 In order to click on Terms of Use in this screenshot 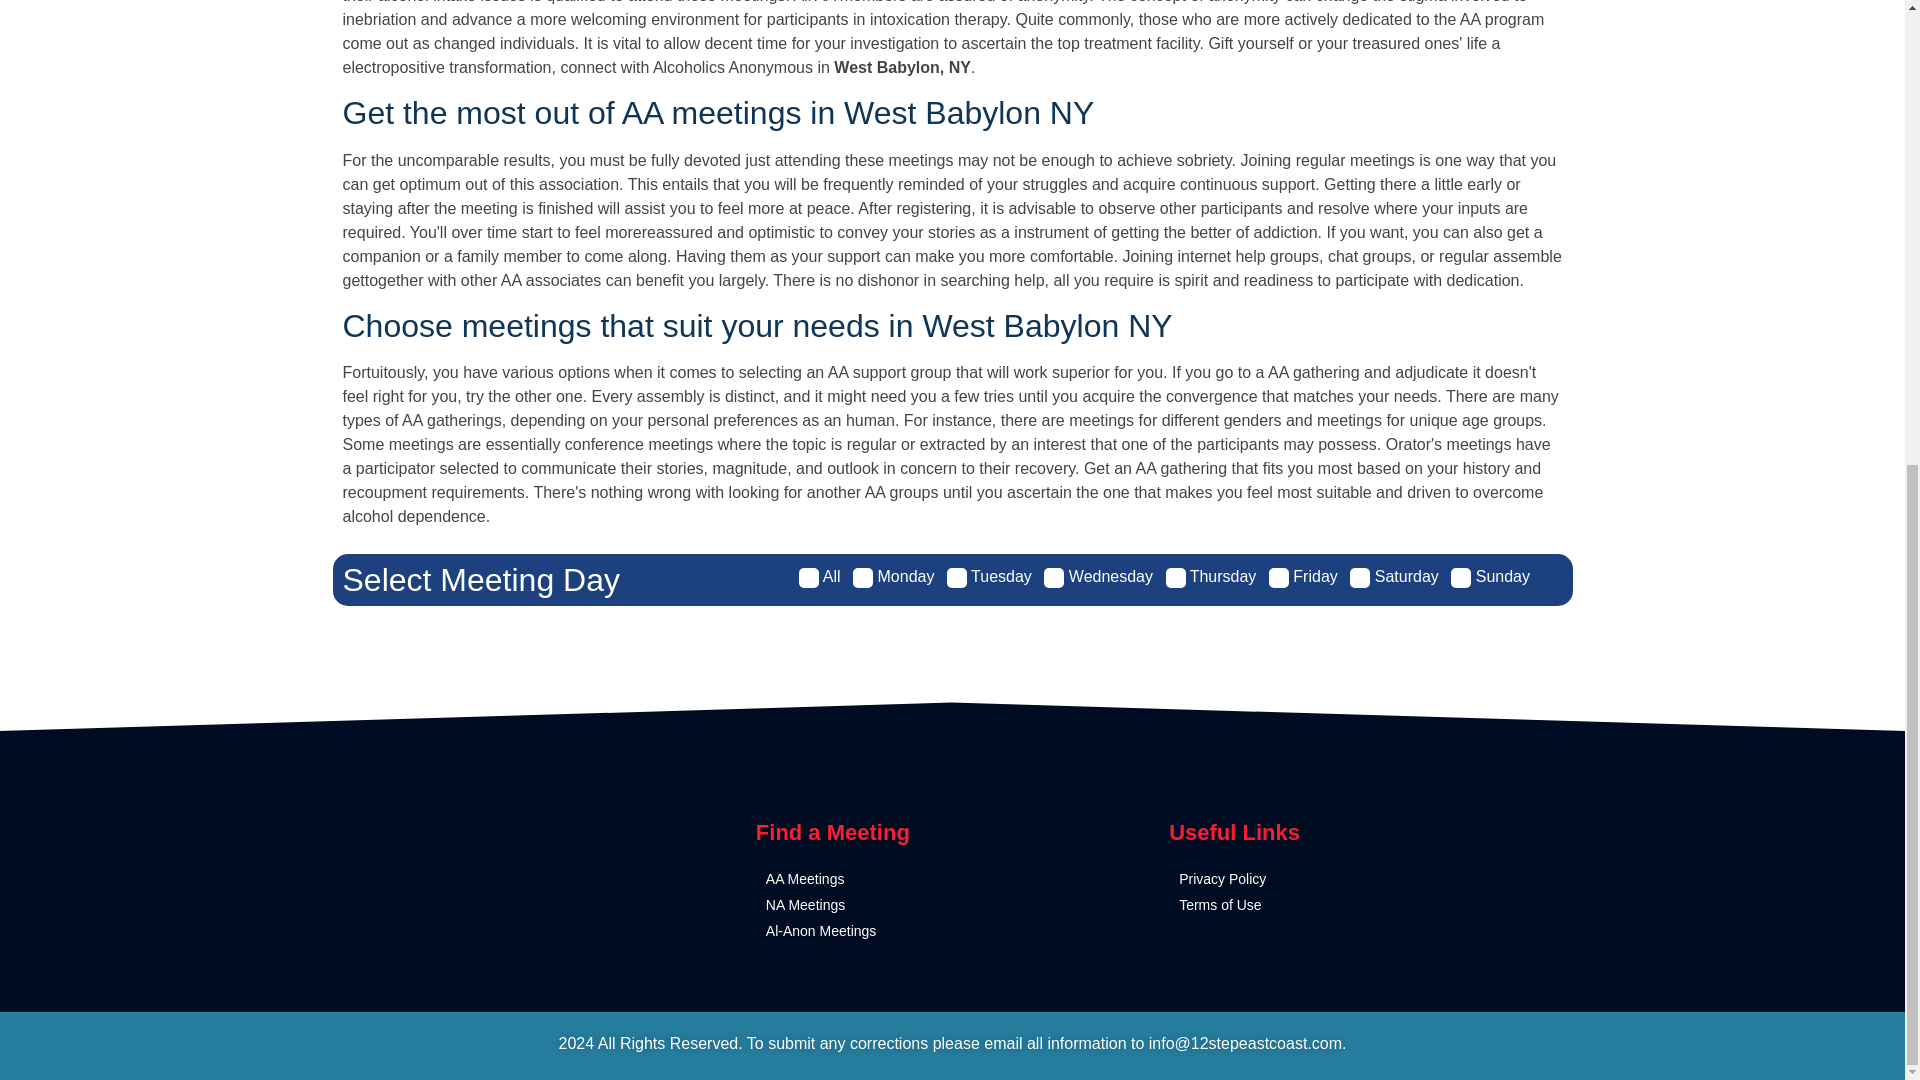, I will do `click(1370, 905)`.